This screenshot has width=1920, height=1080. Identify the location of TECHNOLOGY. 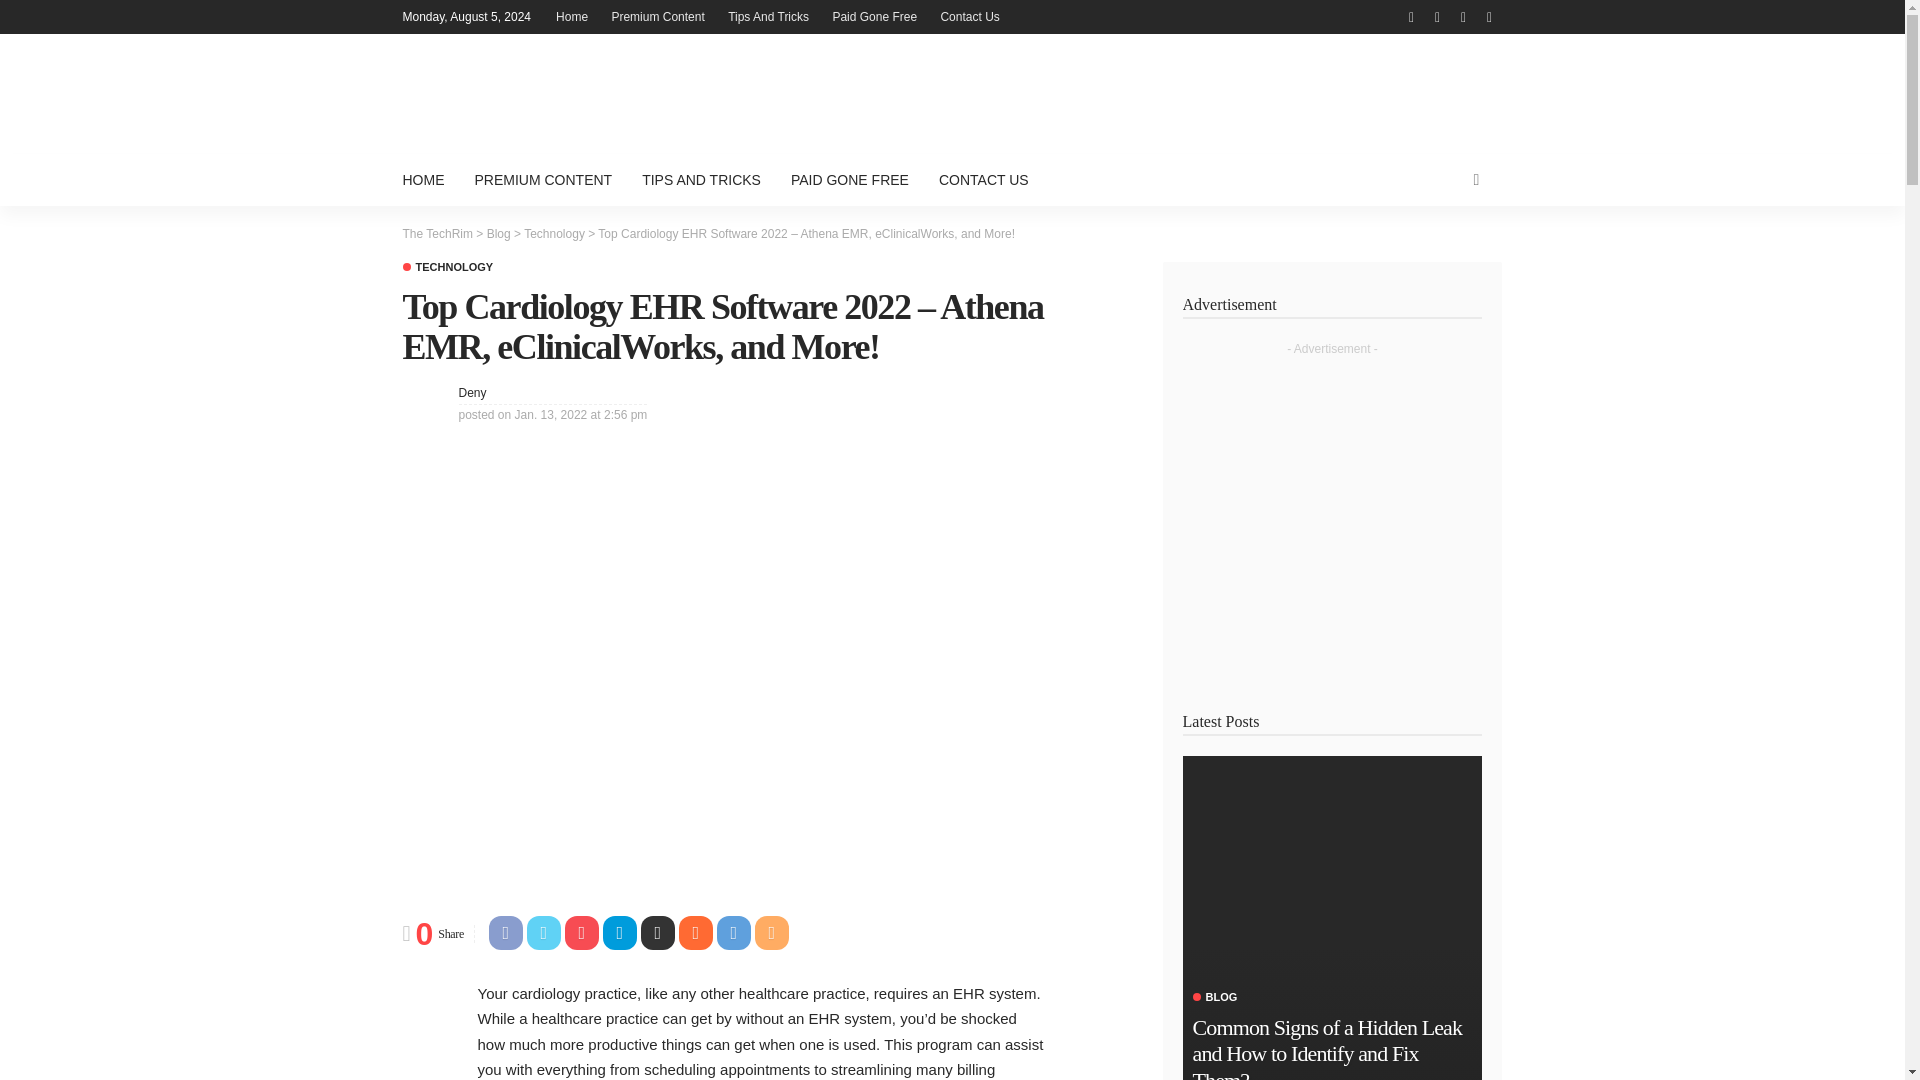
(447, 268).